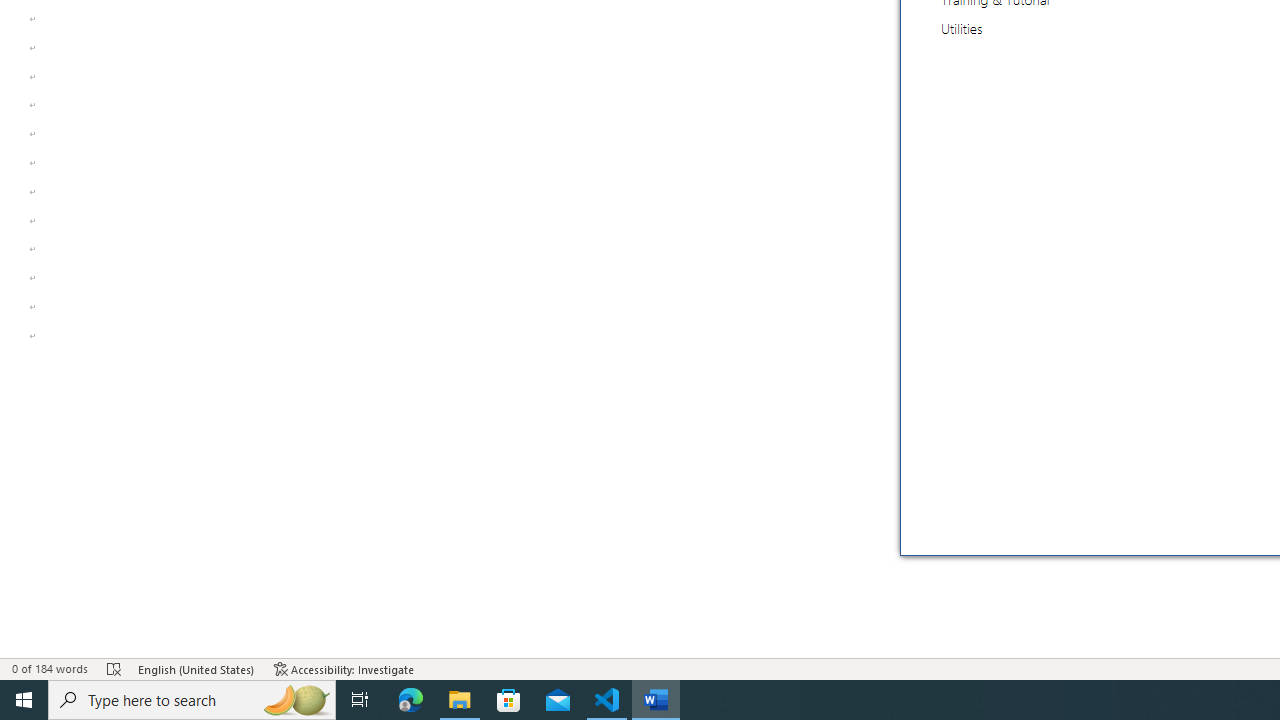  I want to click on officeatwork | Designer for Office icon, so click(1137, 280).